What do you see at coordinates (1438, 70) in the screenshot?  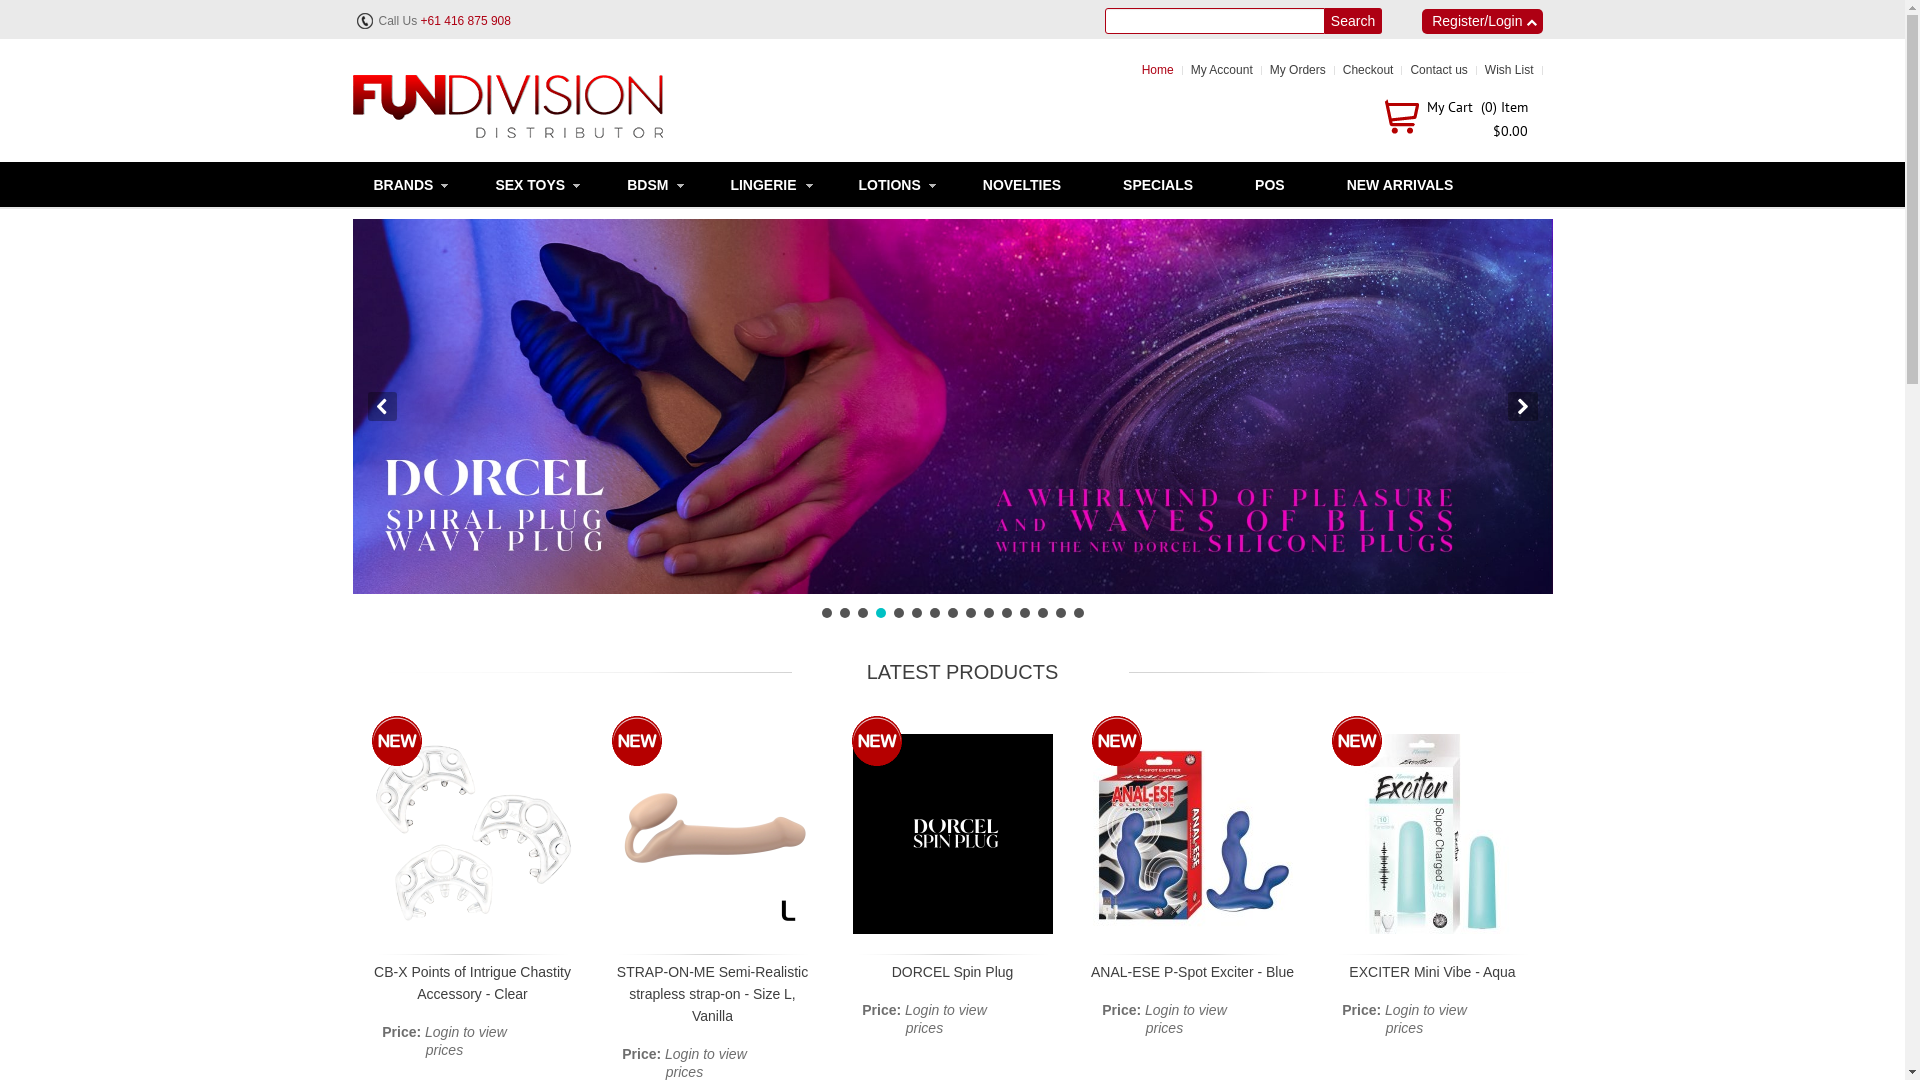 I see `Contact us` at bounding box center [1438, 70].